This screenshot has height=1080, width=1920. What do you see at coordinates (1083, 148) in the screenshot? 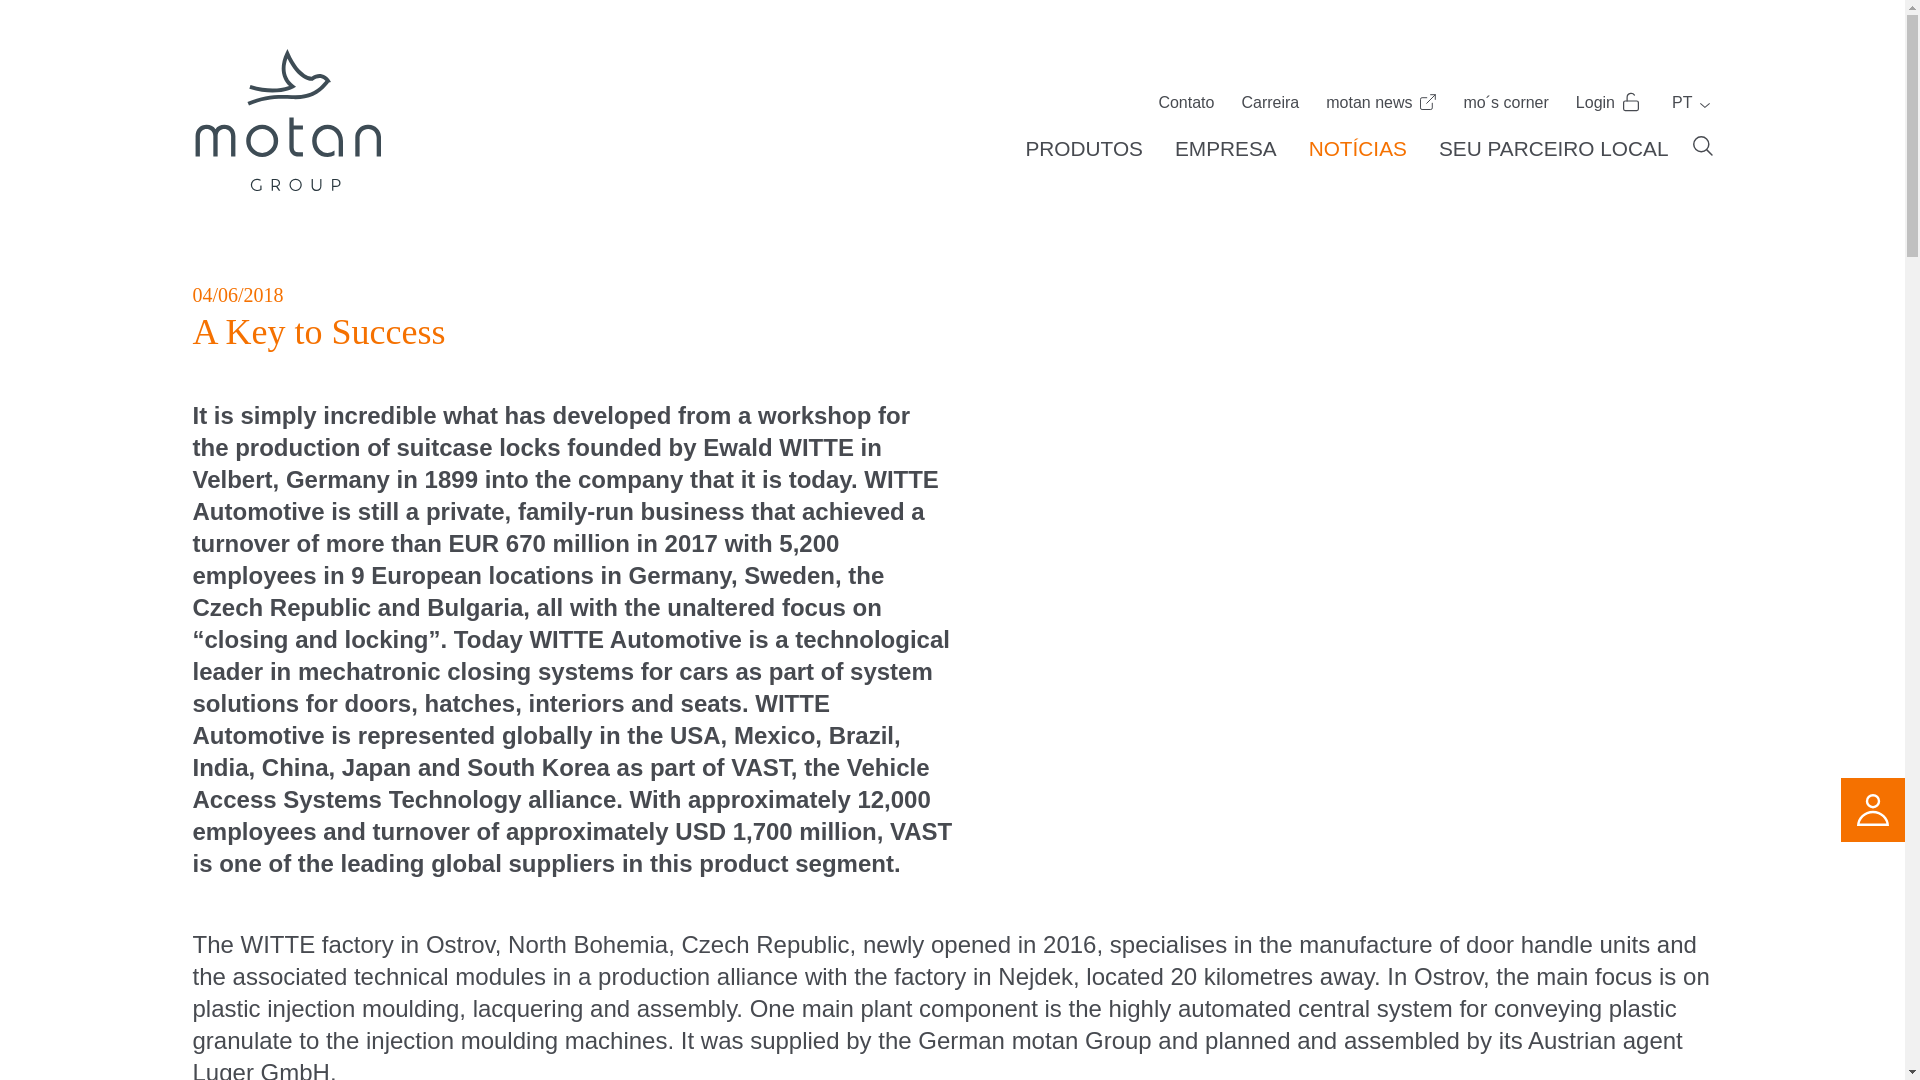
I see `PRODUTOS` at bounding box center [1083, 148].